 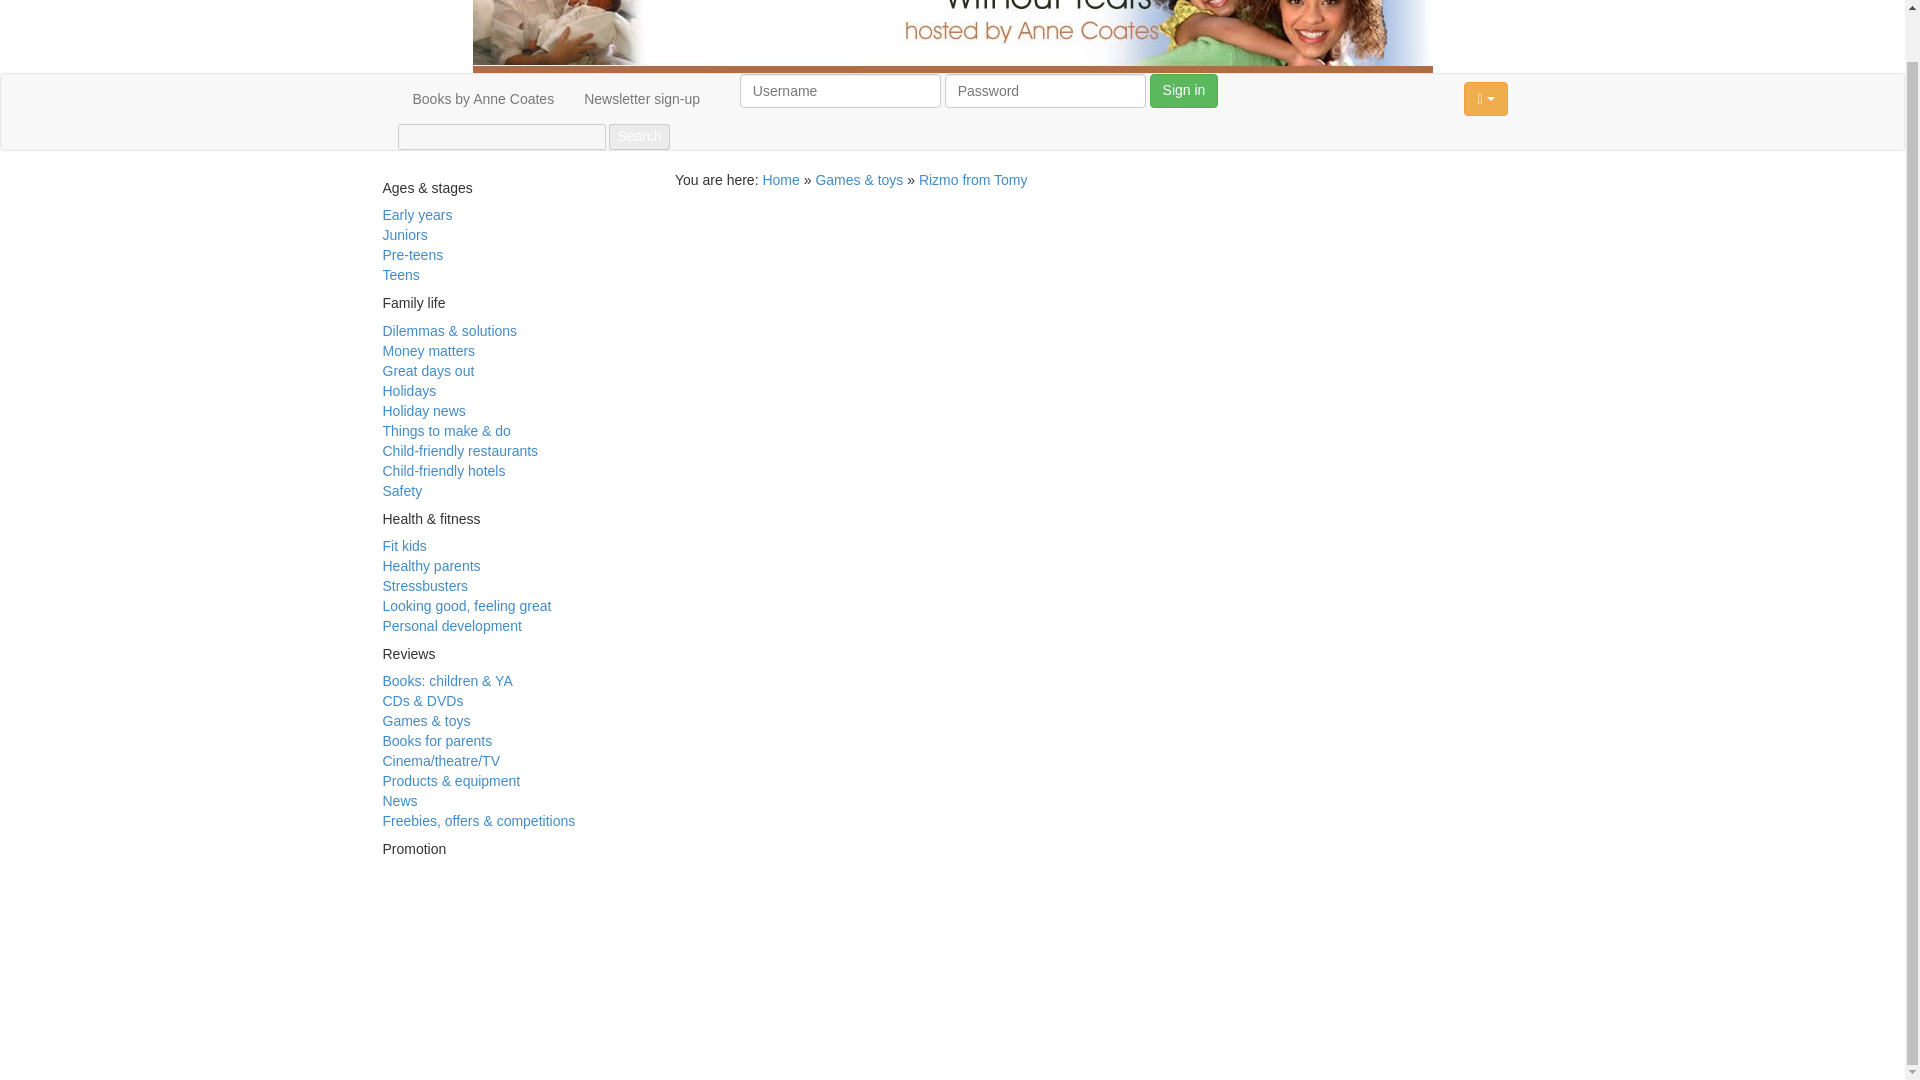 What do you see at coordinates (428, 370) in the screenshot?
I see `Great days out` at bounding box center [428, 370].